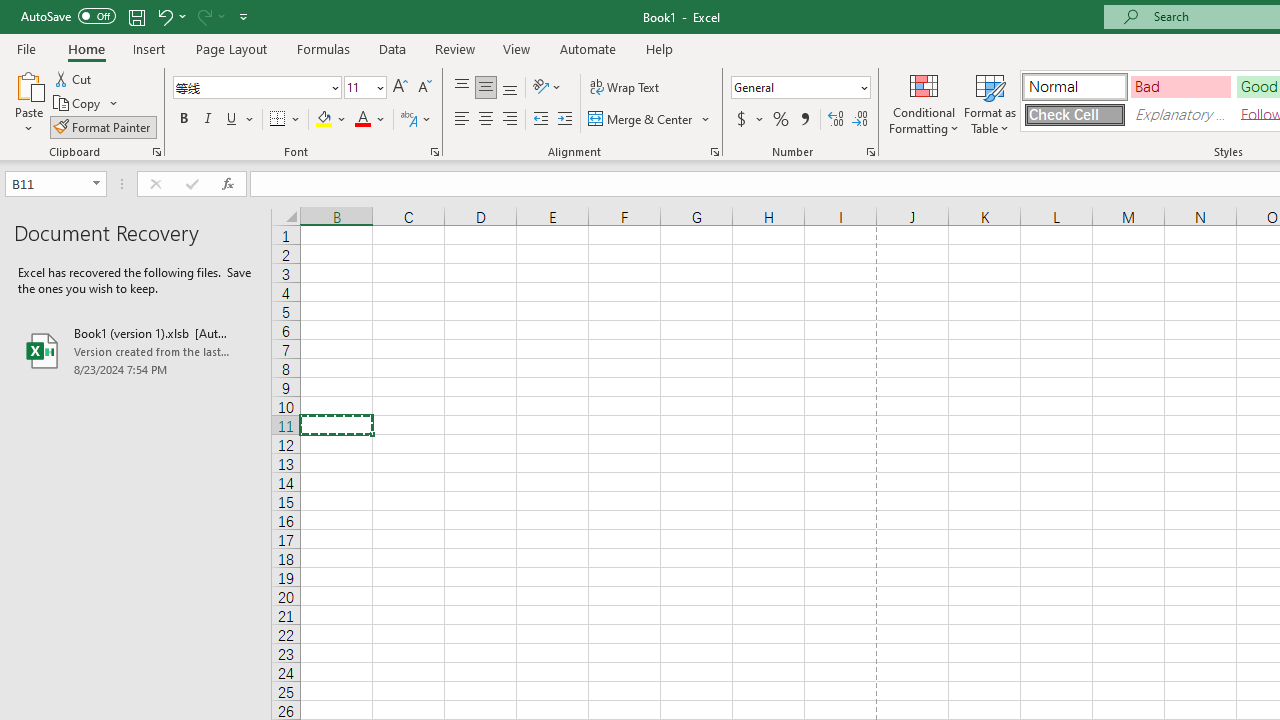 The width and height of the screenshot is (1280, 720). I want to click on Font Size, so click(358, 87).